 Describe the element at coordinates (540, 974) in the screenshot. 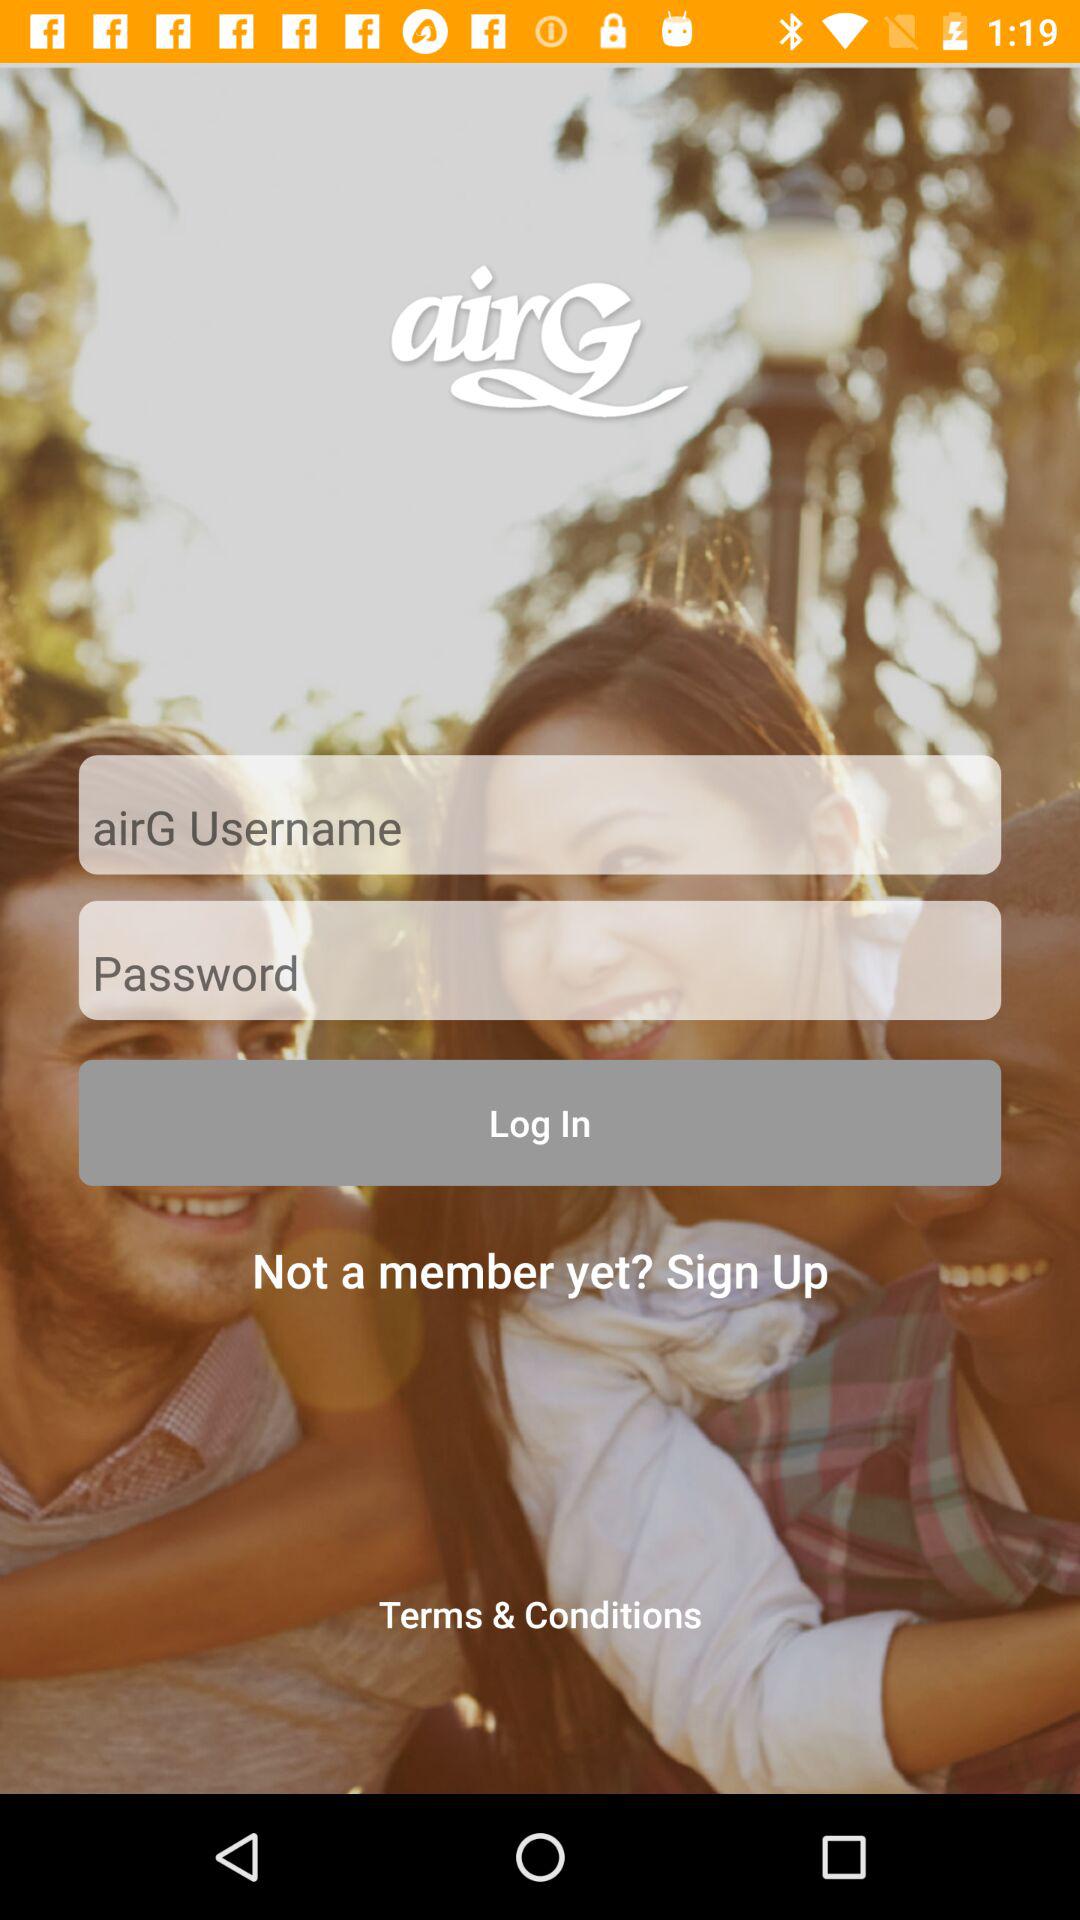

I see `enter the password` at that location.